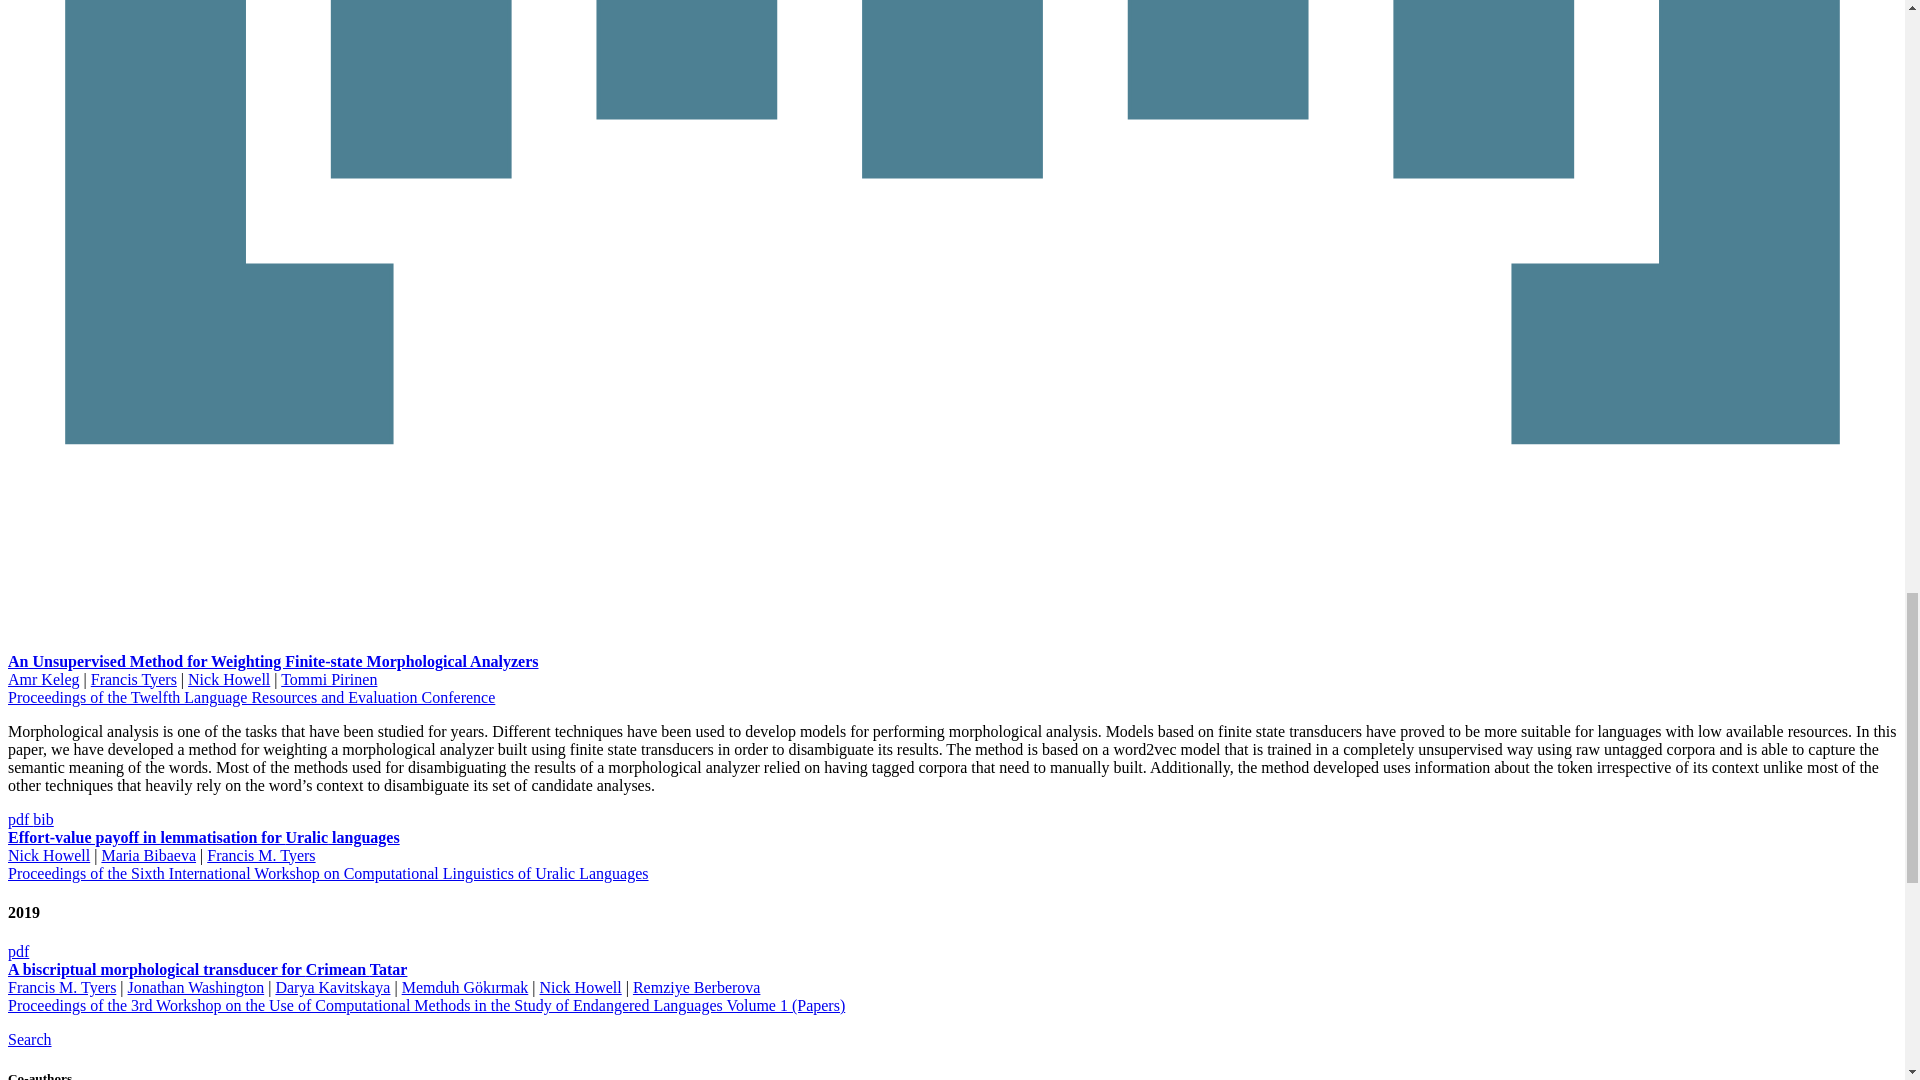  Describe the element at coordinates (44, 678) in the screenshot. I see `Amr Keleg` at that location.